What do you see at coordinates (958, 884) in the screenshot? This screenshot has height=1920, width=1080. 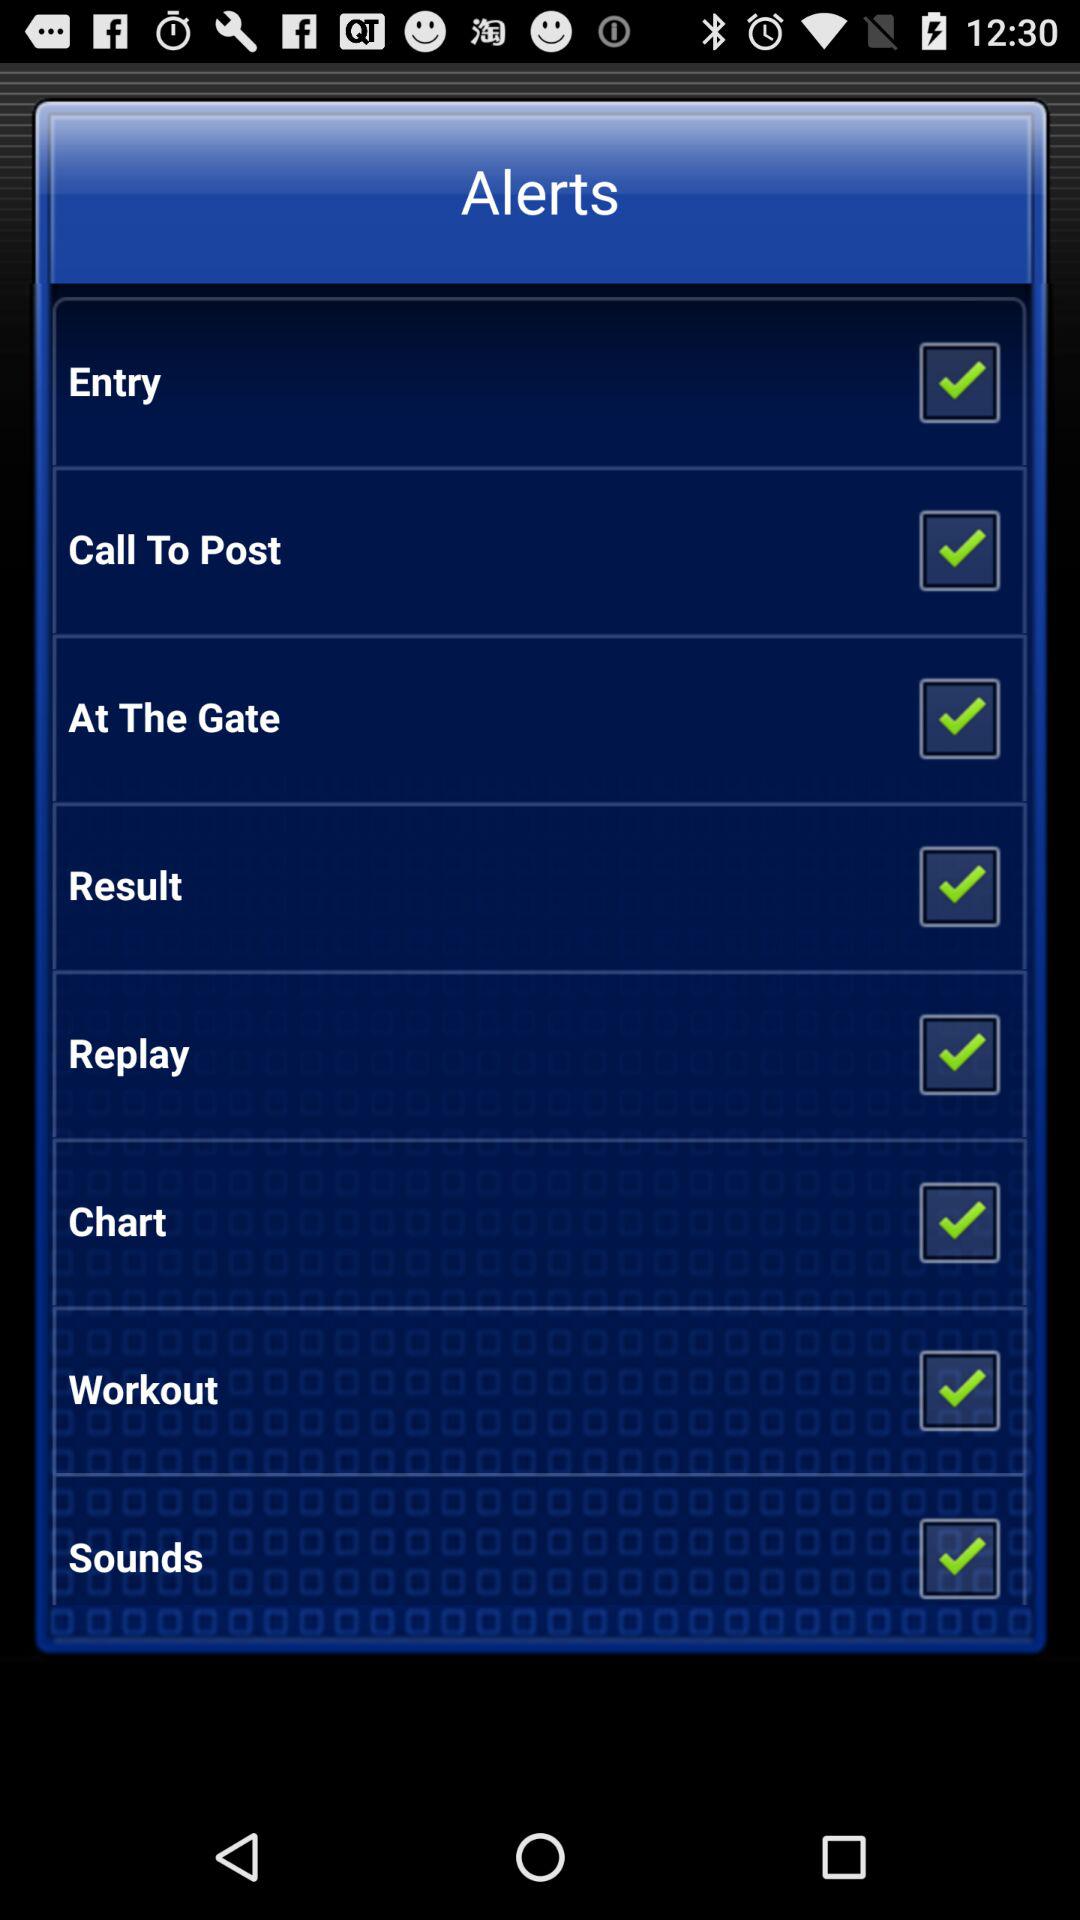 I see `tap icon next to result` at bounding box center [958, 884].